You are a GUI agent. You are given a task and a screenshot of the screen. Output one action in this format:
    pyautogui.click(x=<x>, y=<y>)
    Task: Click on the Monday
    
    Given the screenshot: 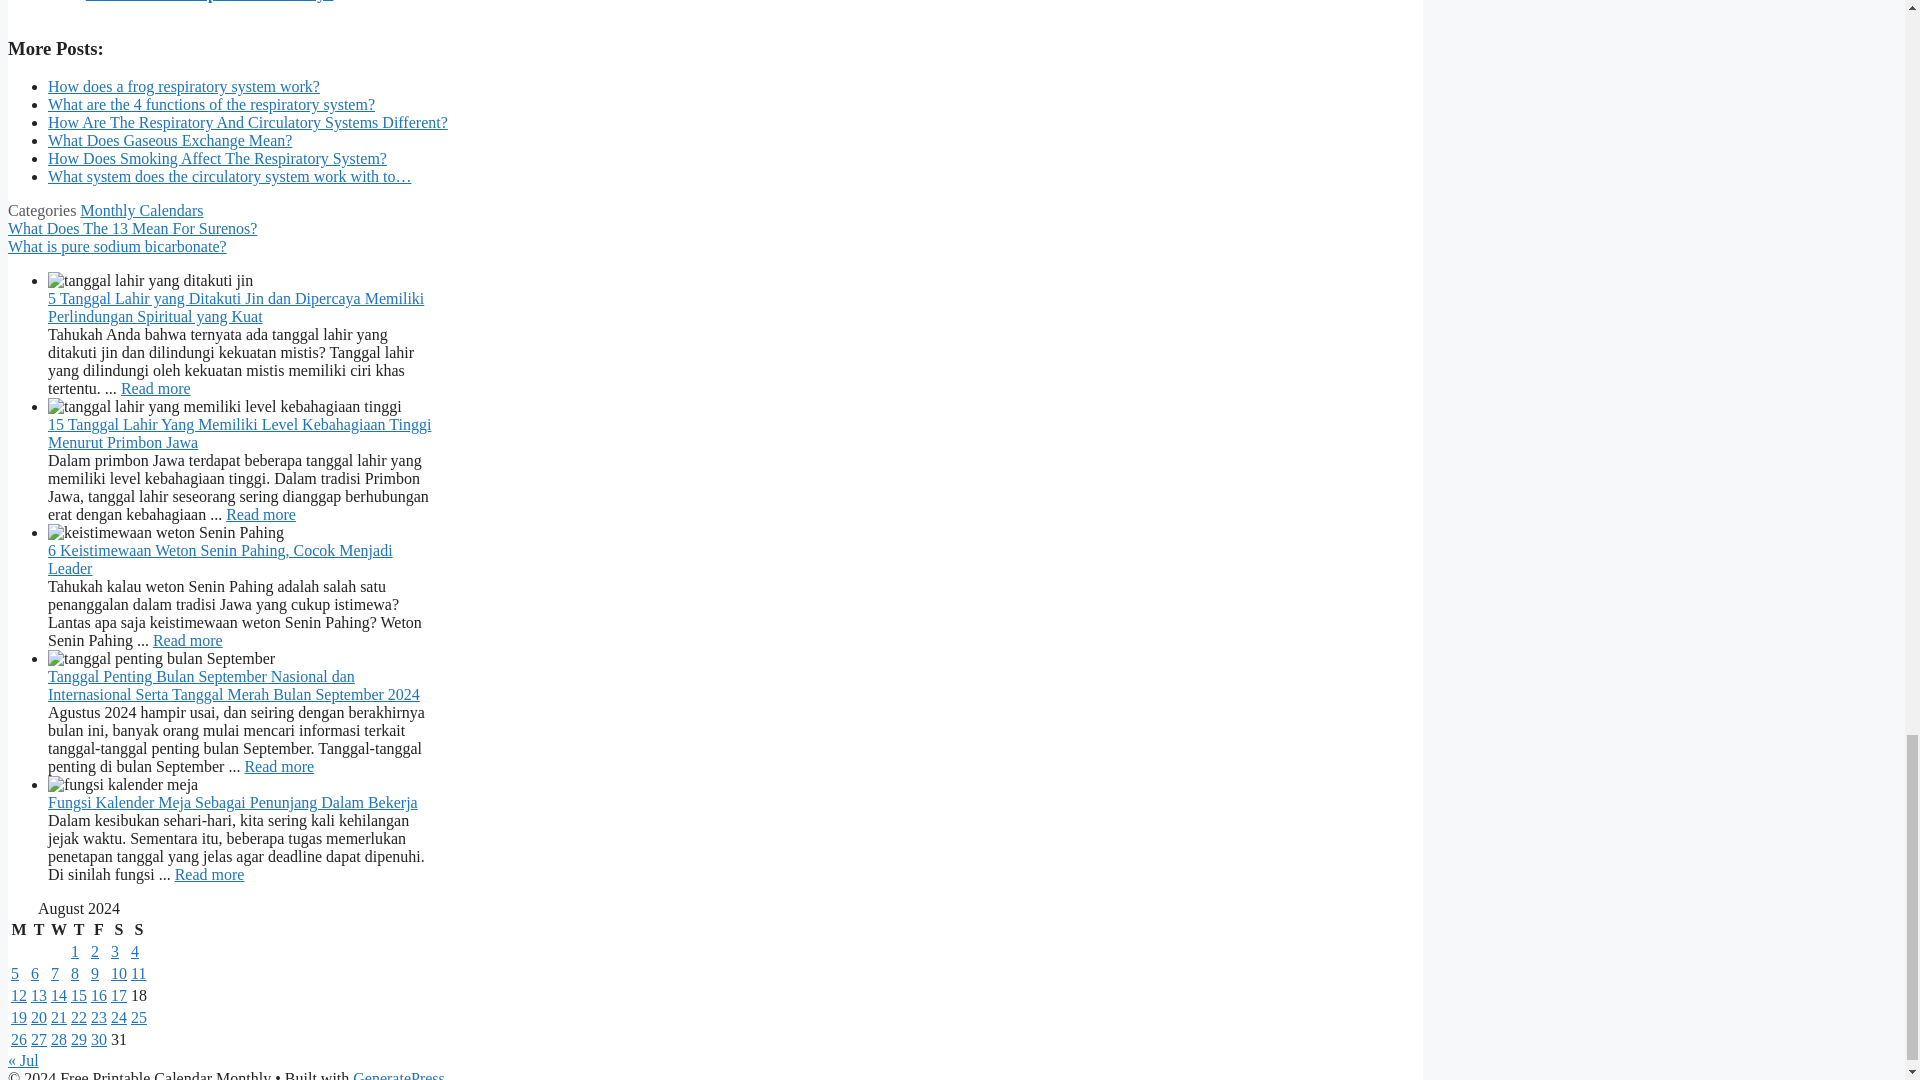 What is the action you would take?
    pyautogui.click(x=18, y=930)
    